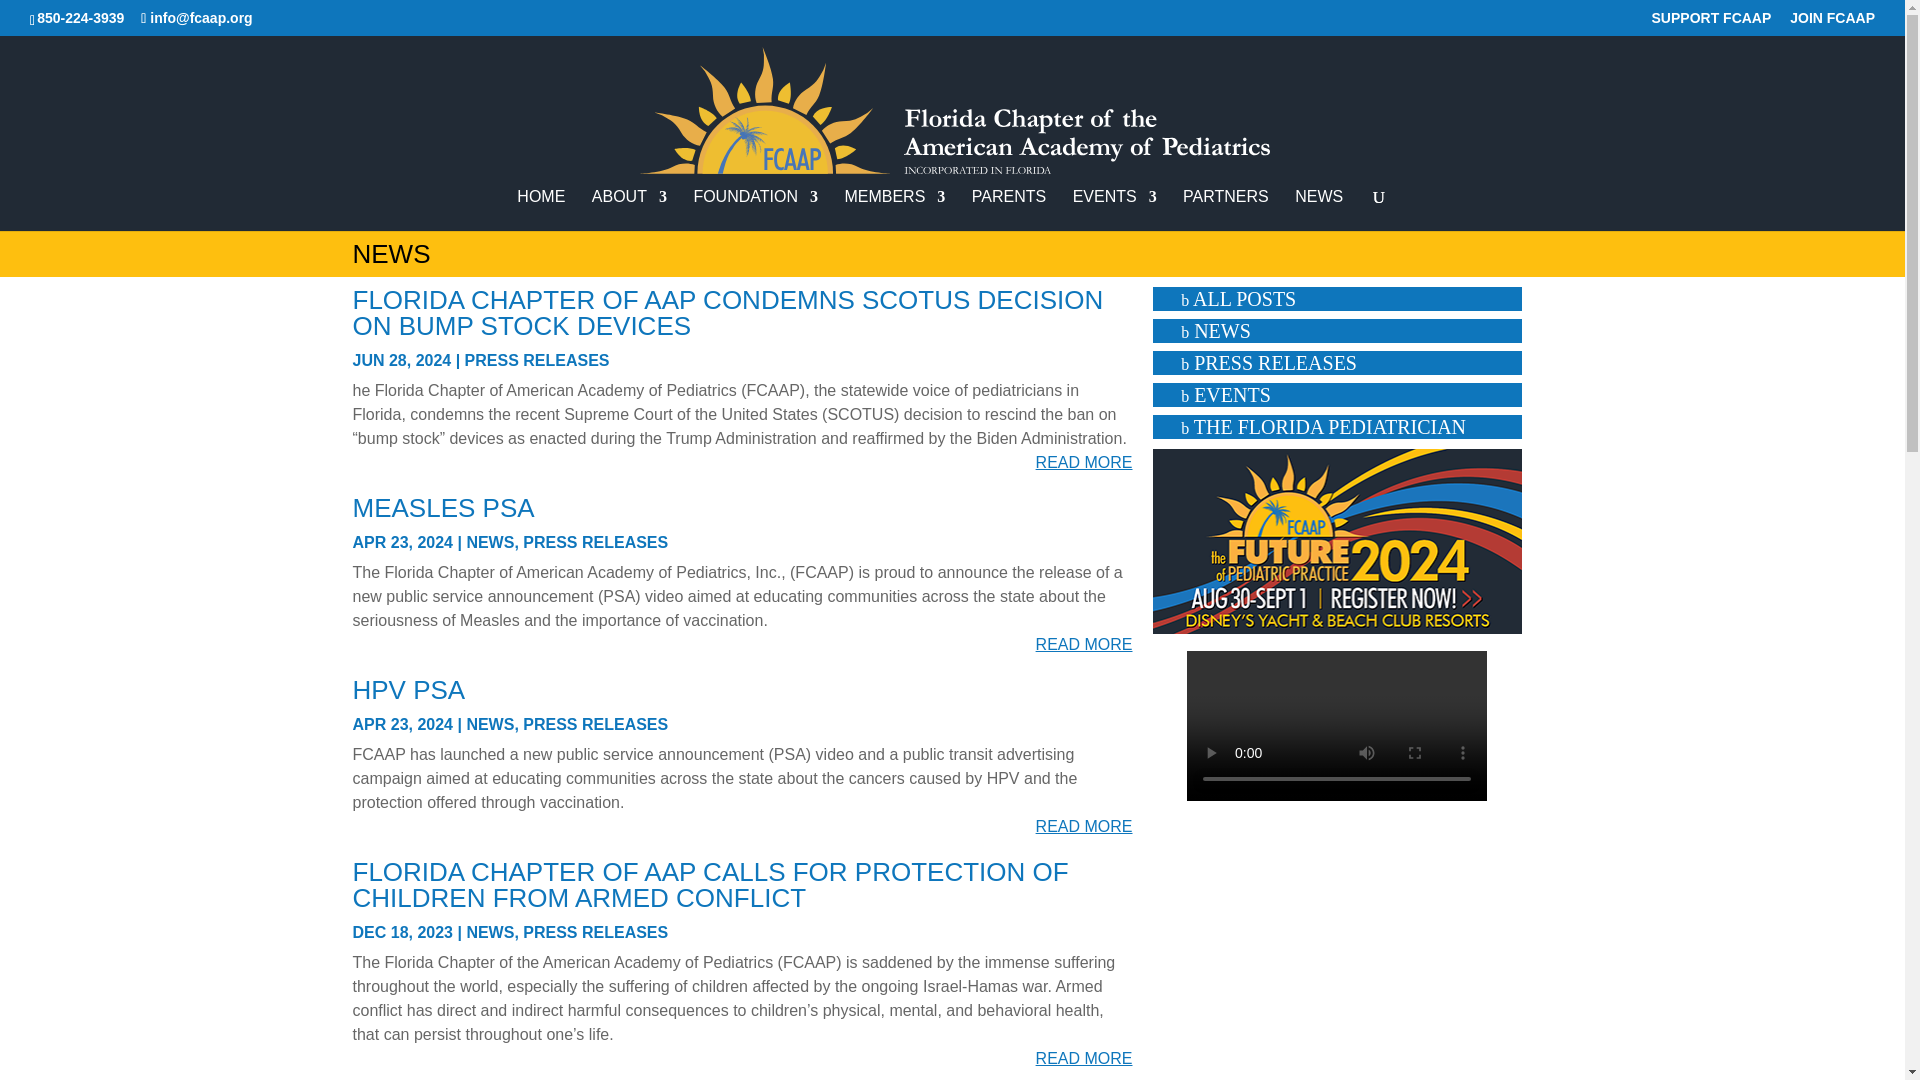 Image resolution: width=1920 pixels, height=1080 pixels. Describe the element at coordinates (1008, 210) in the screenshot. I see `PARENTS` at that location.